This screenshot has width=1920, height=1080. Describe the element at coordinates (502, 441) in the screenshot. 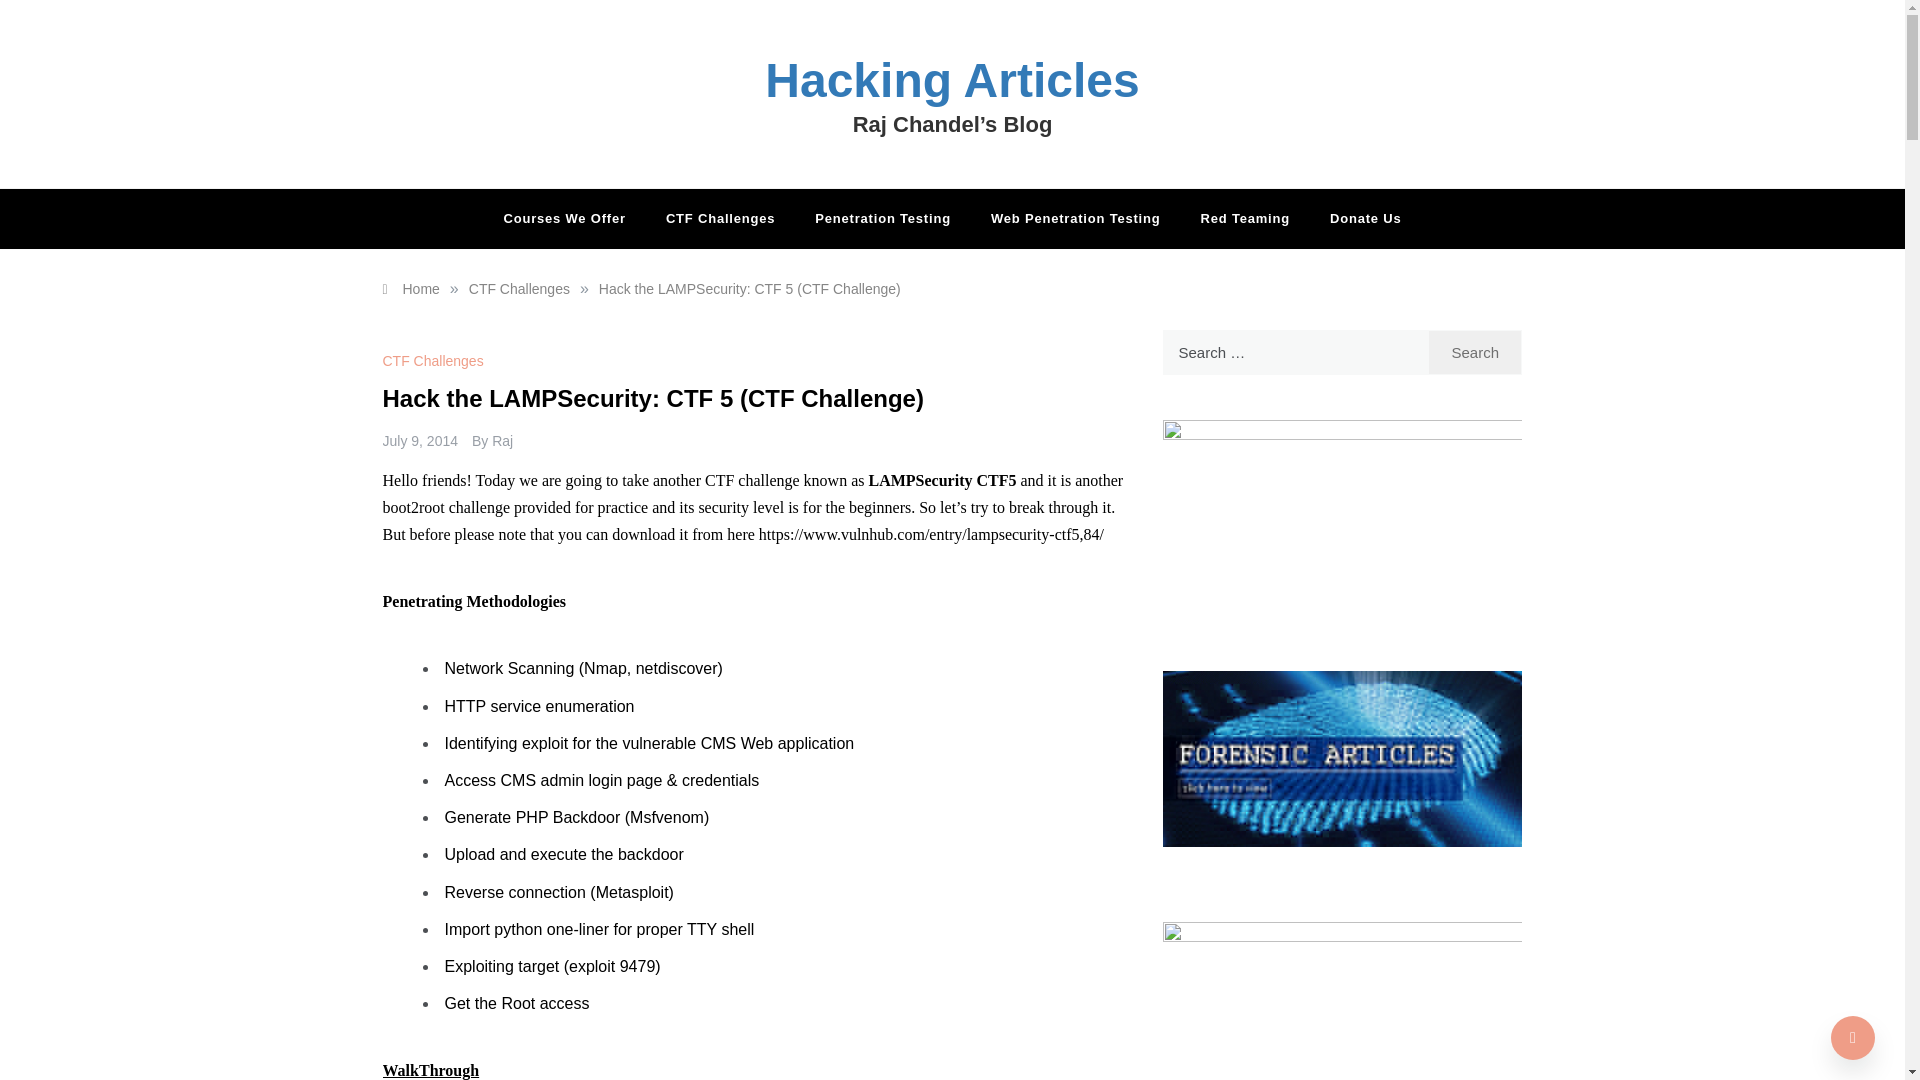

I see `Raj` at that location.